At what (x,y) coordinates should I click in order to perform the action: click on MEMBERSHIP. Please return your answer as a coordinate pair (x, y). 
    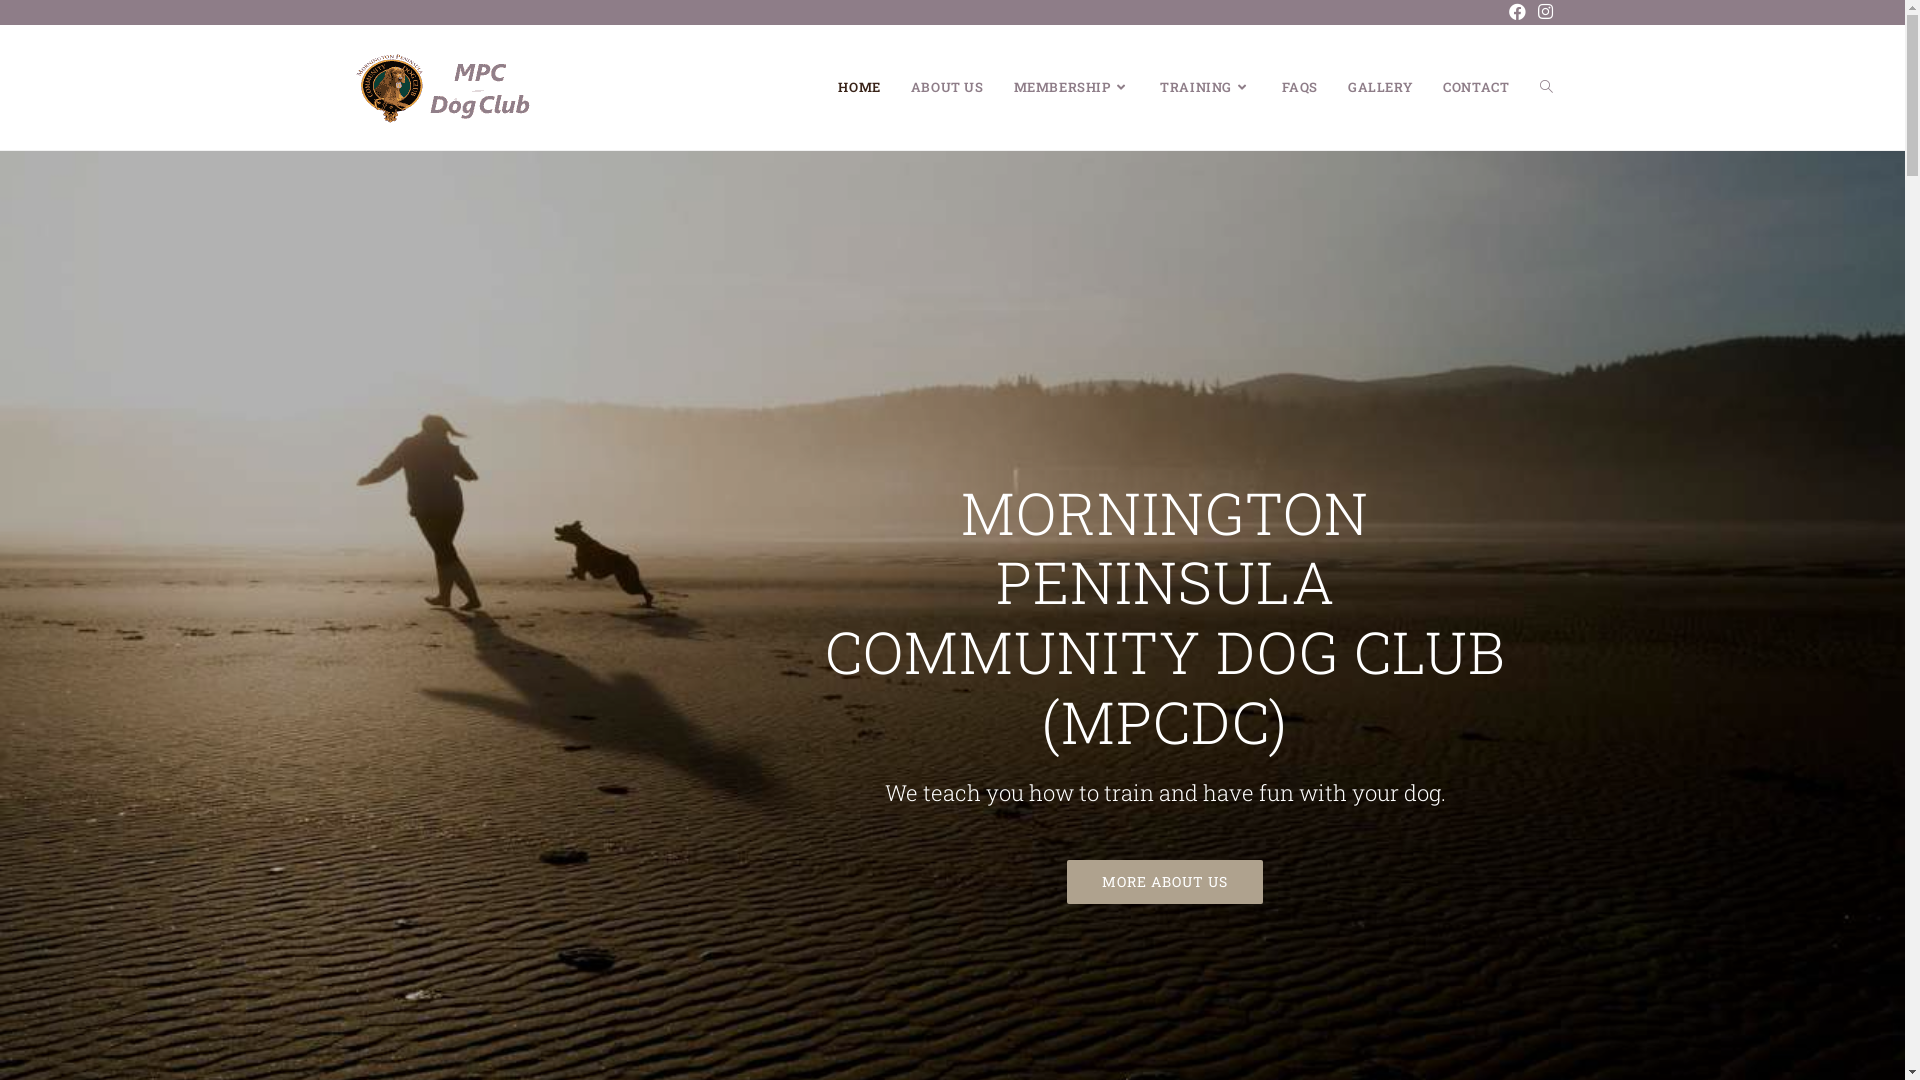
    Looking at the image, I should click on (1072, 88).